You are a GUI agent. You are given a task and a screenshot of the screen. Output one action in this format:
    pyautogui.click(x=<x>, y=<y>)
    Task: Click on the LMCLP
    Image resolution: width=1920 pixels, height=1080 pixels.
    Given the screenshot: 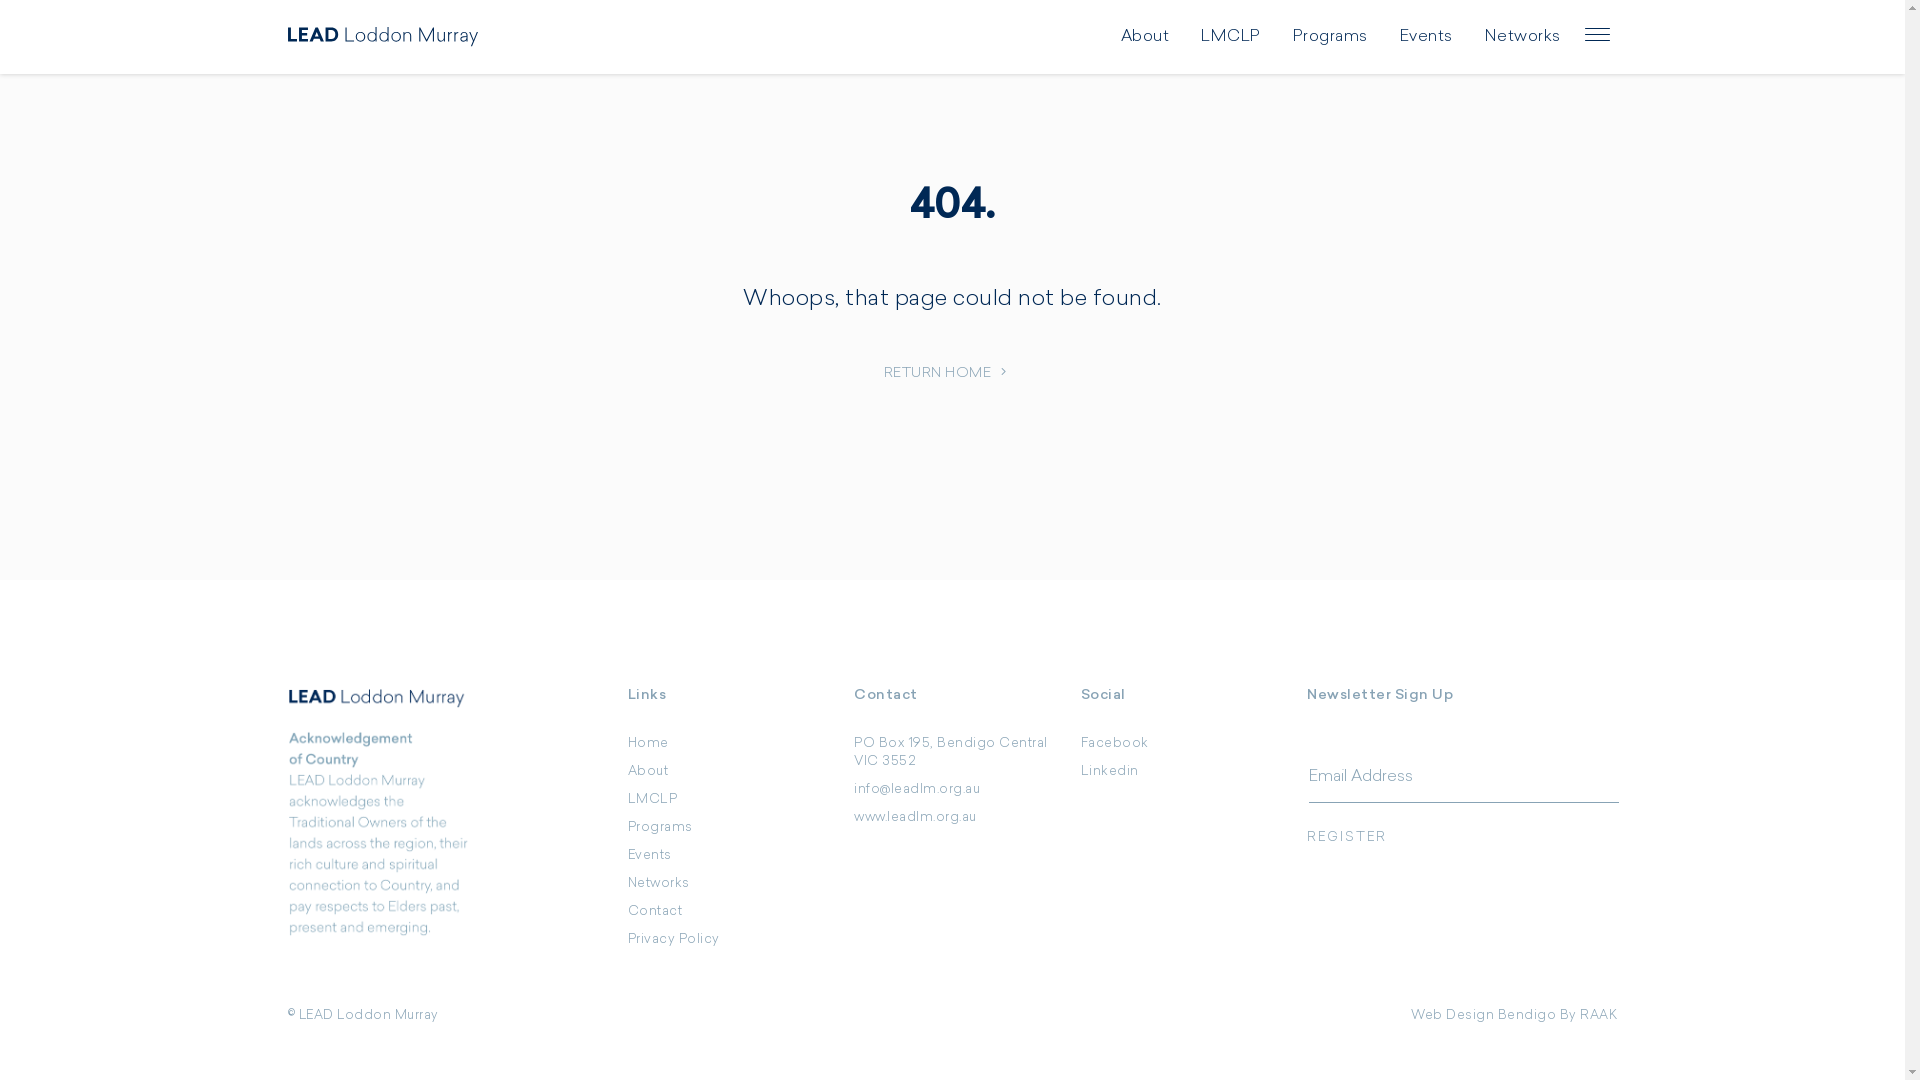 What is the action you would take?
    pyautogui.click(x=1231, y=37)
    